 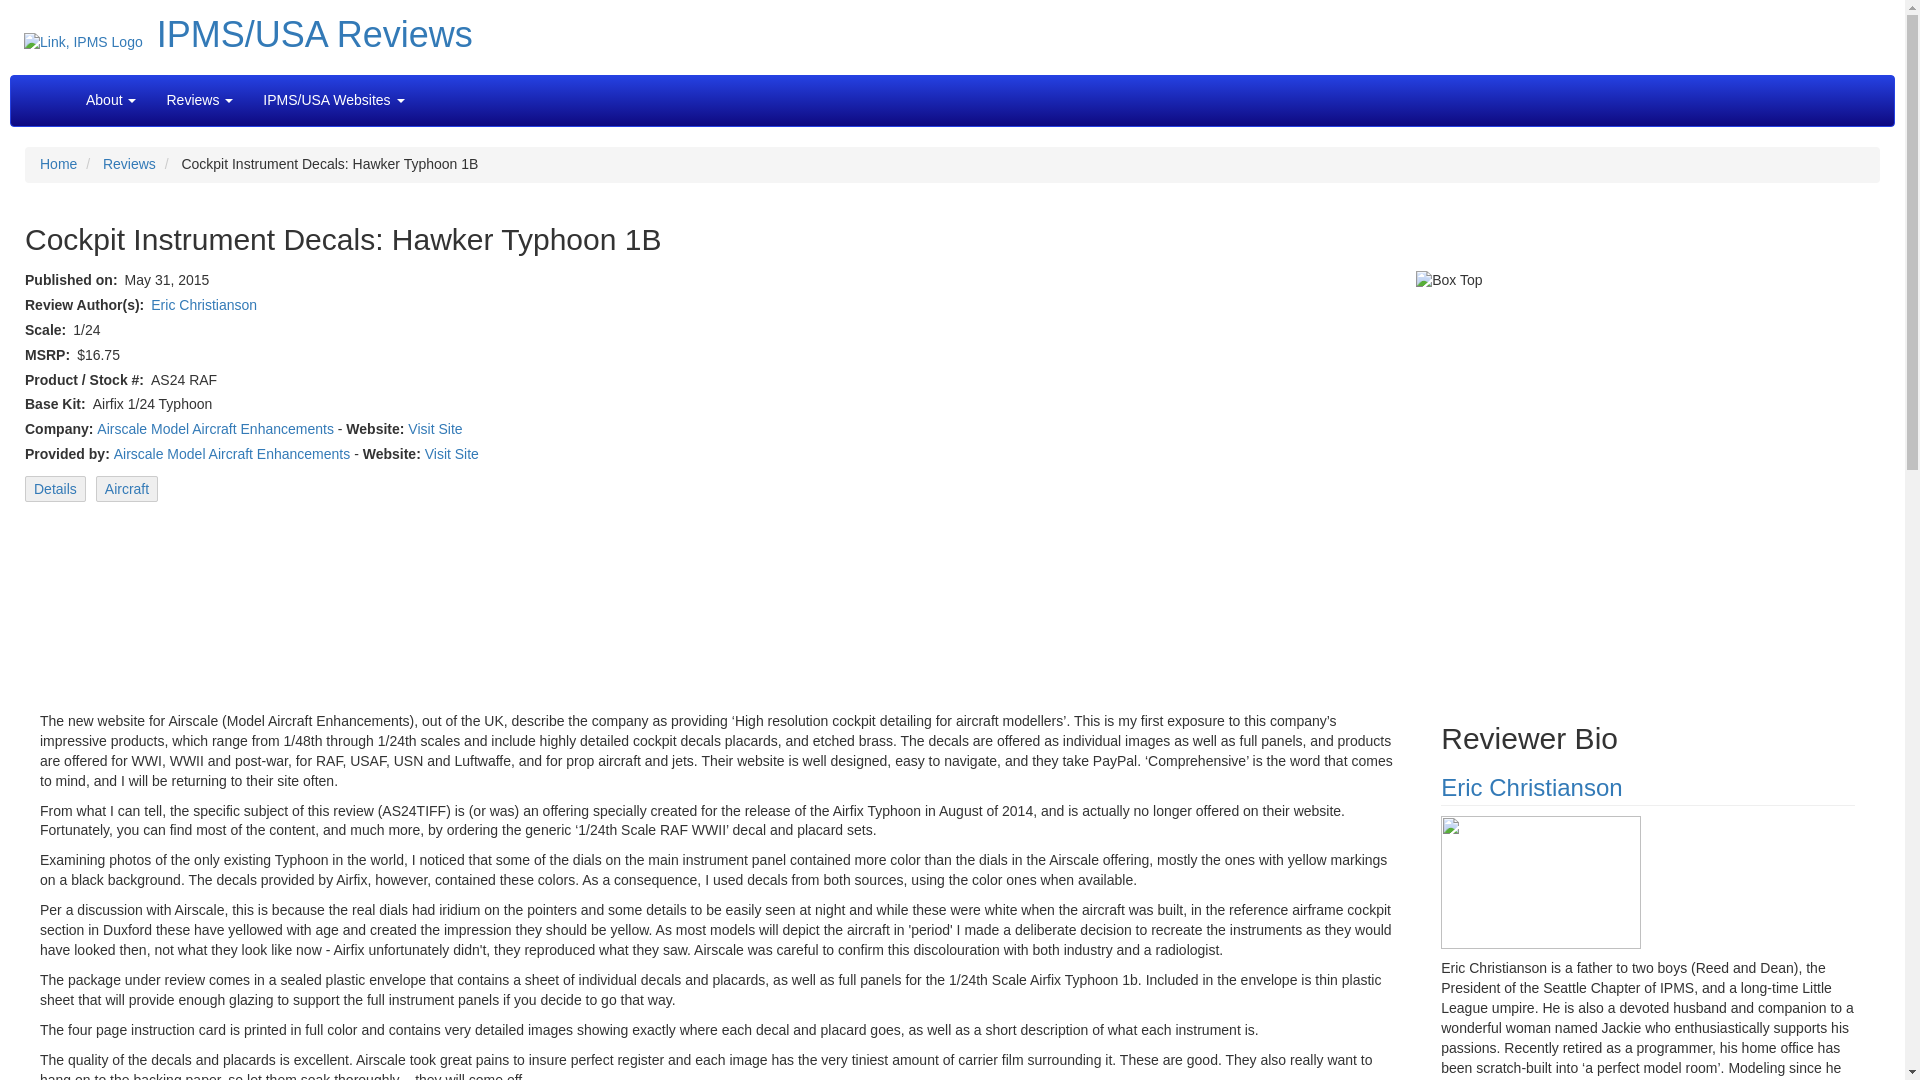 What do you see at coordinates (434, 90) in the screenshot?
I see `Search` at bounding box center [434, 90].